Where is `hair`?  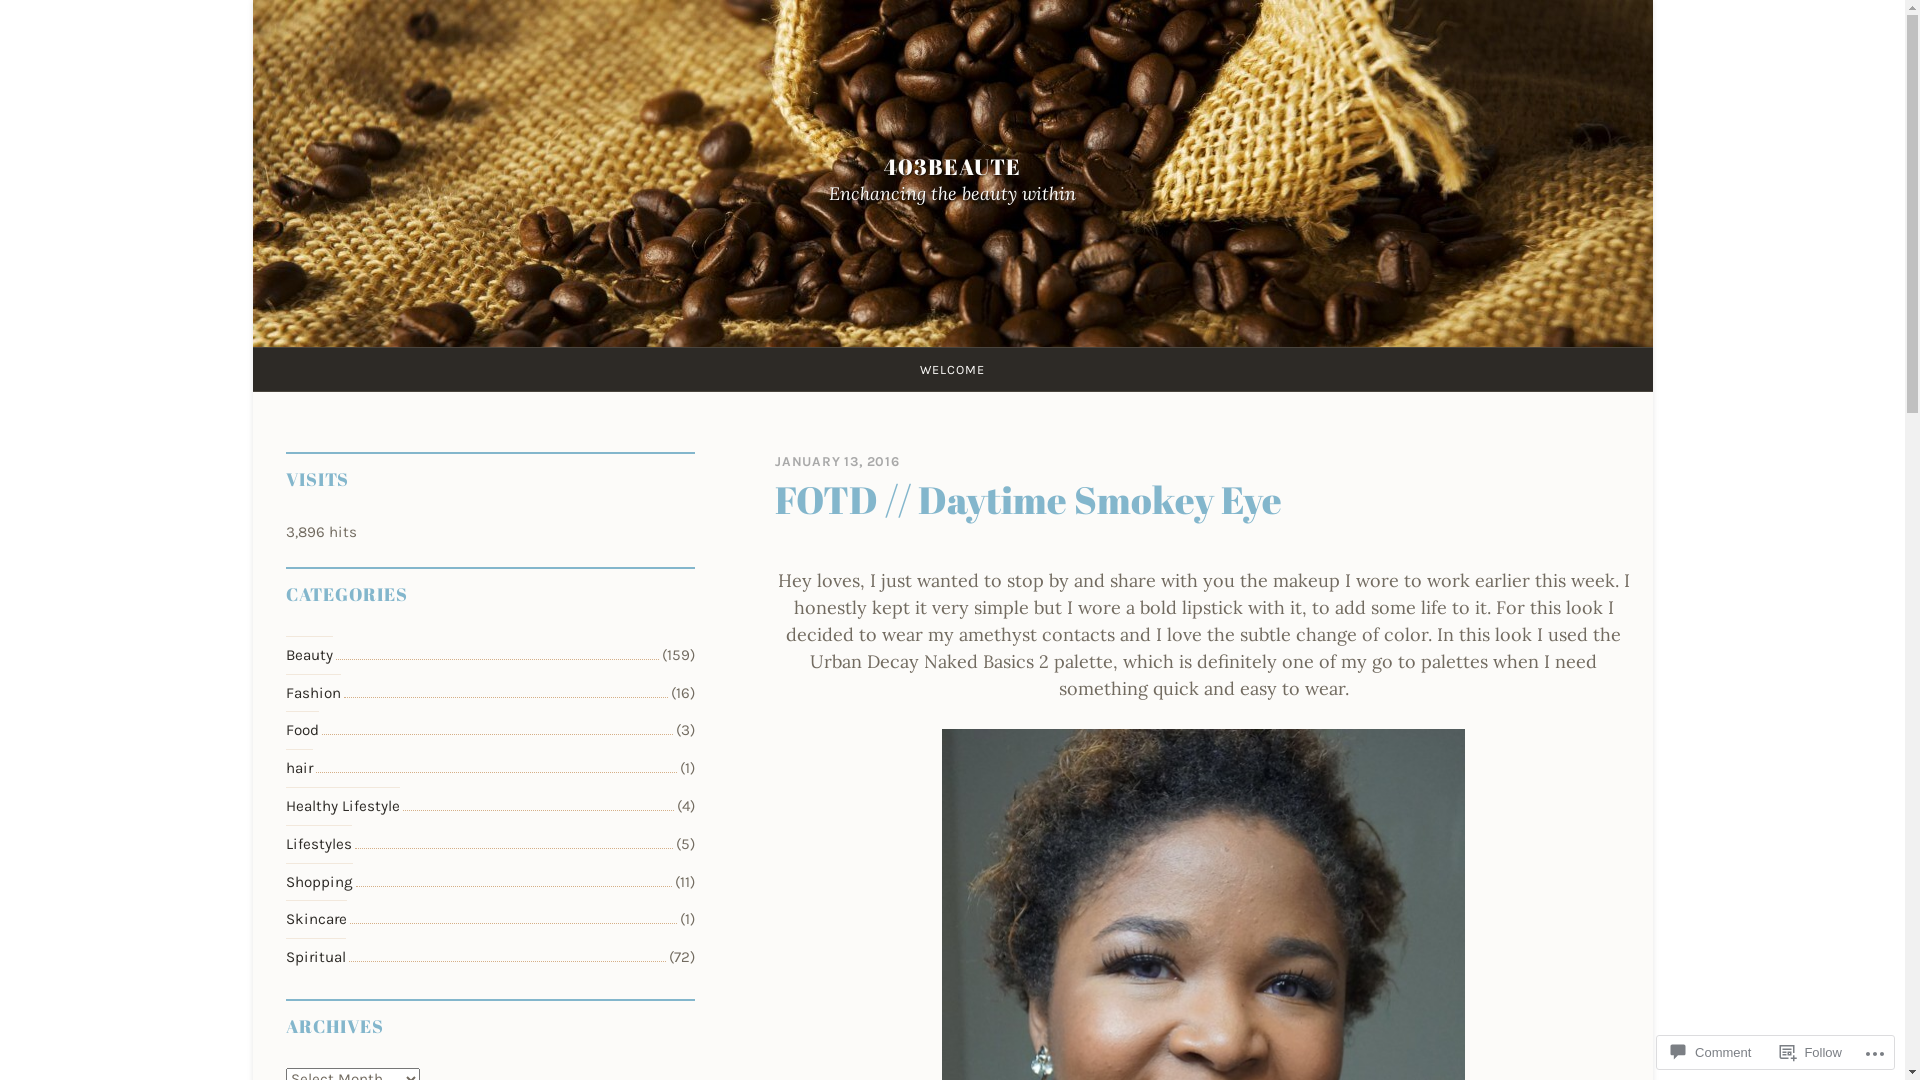
hair is located at coordinates (300, 768).